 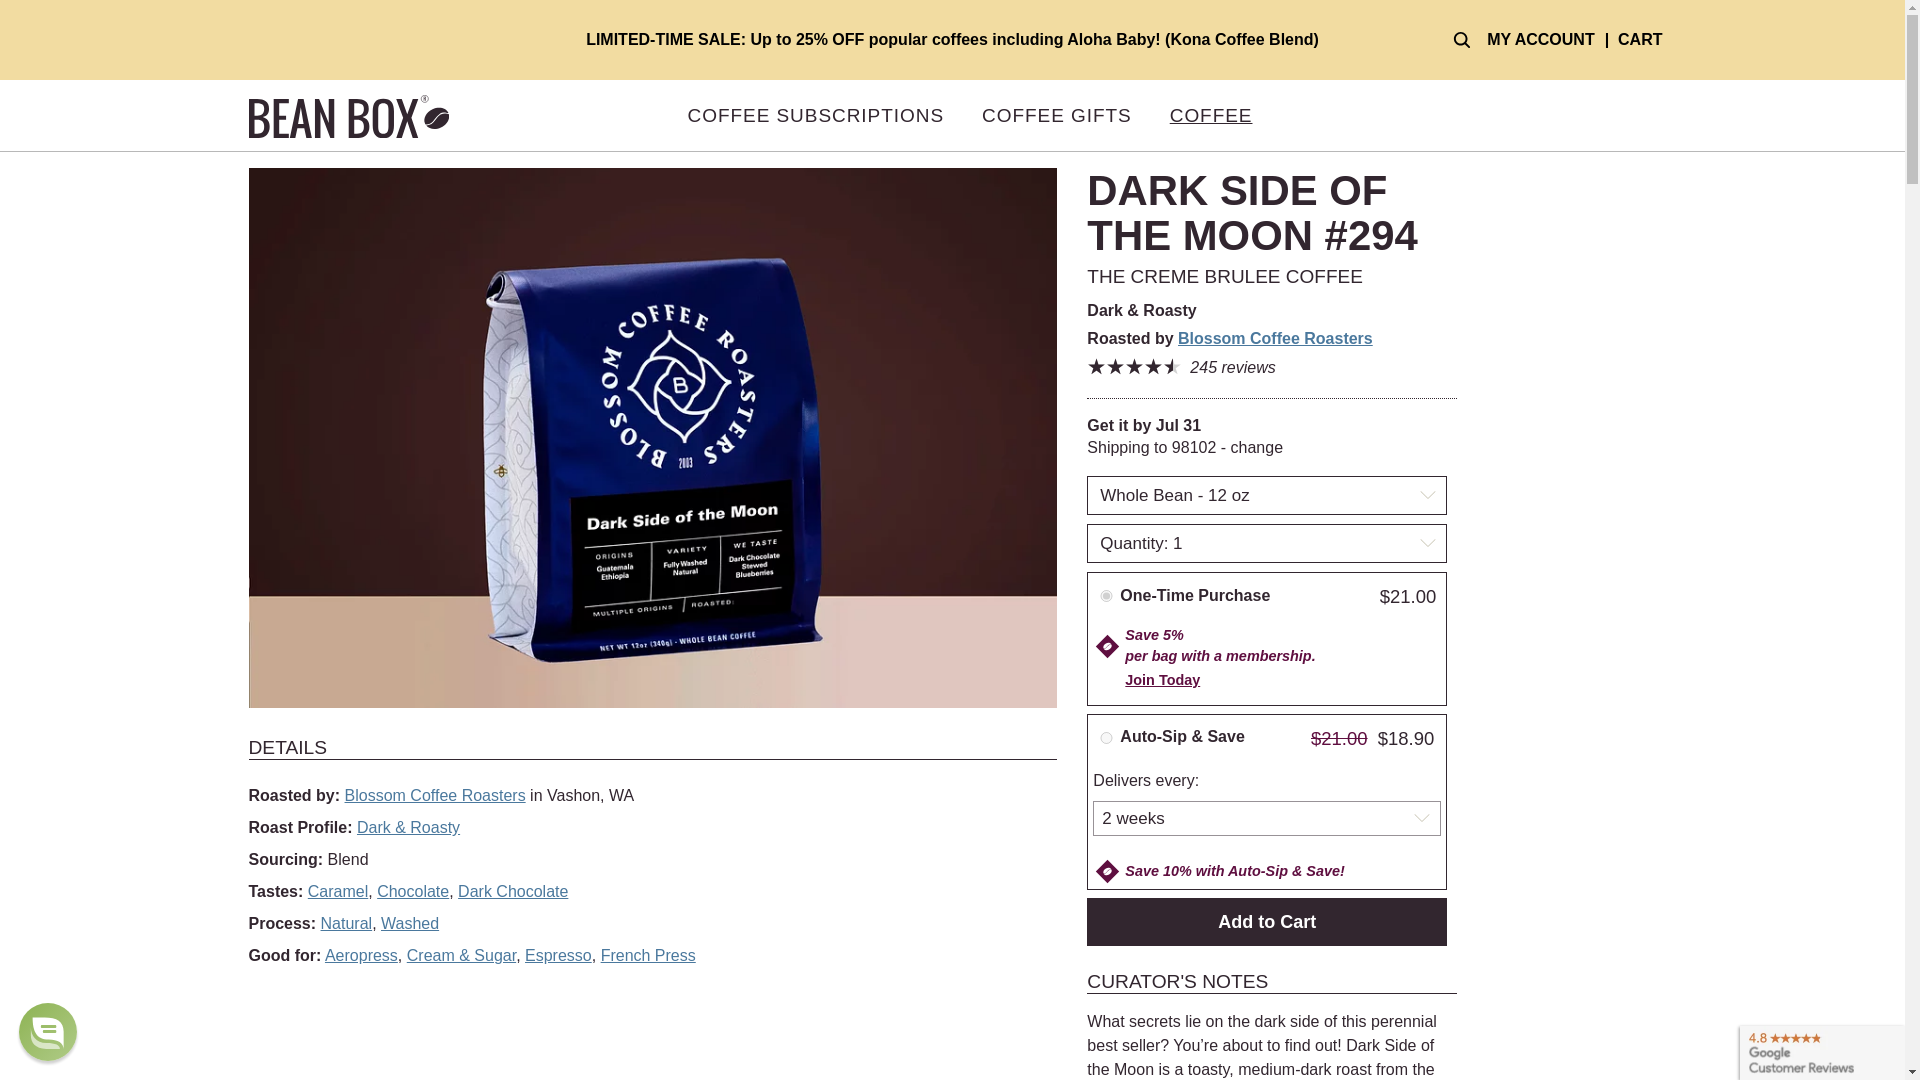 I want to click on COFFEE GIFTS, so click(x=1056, y=116).